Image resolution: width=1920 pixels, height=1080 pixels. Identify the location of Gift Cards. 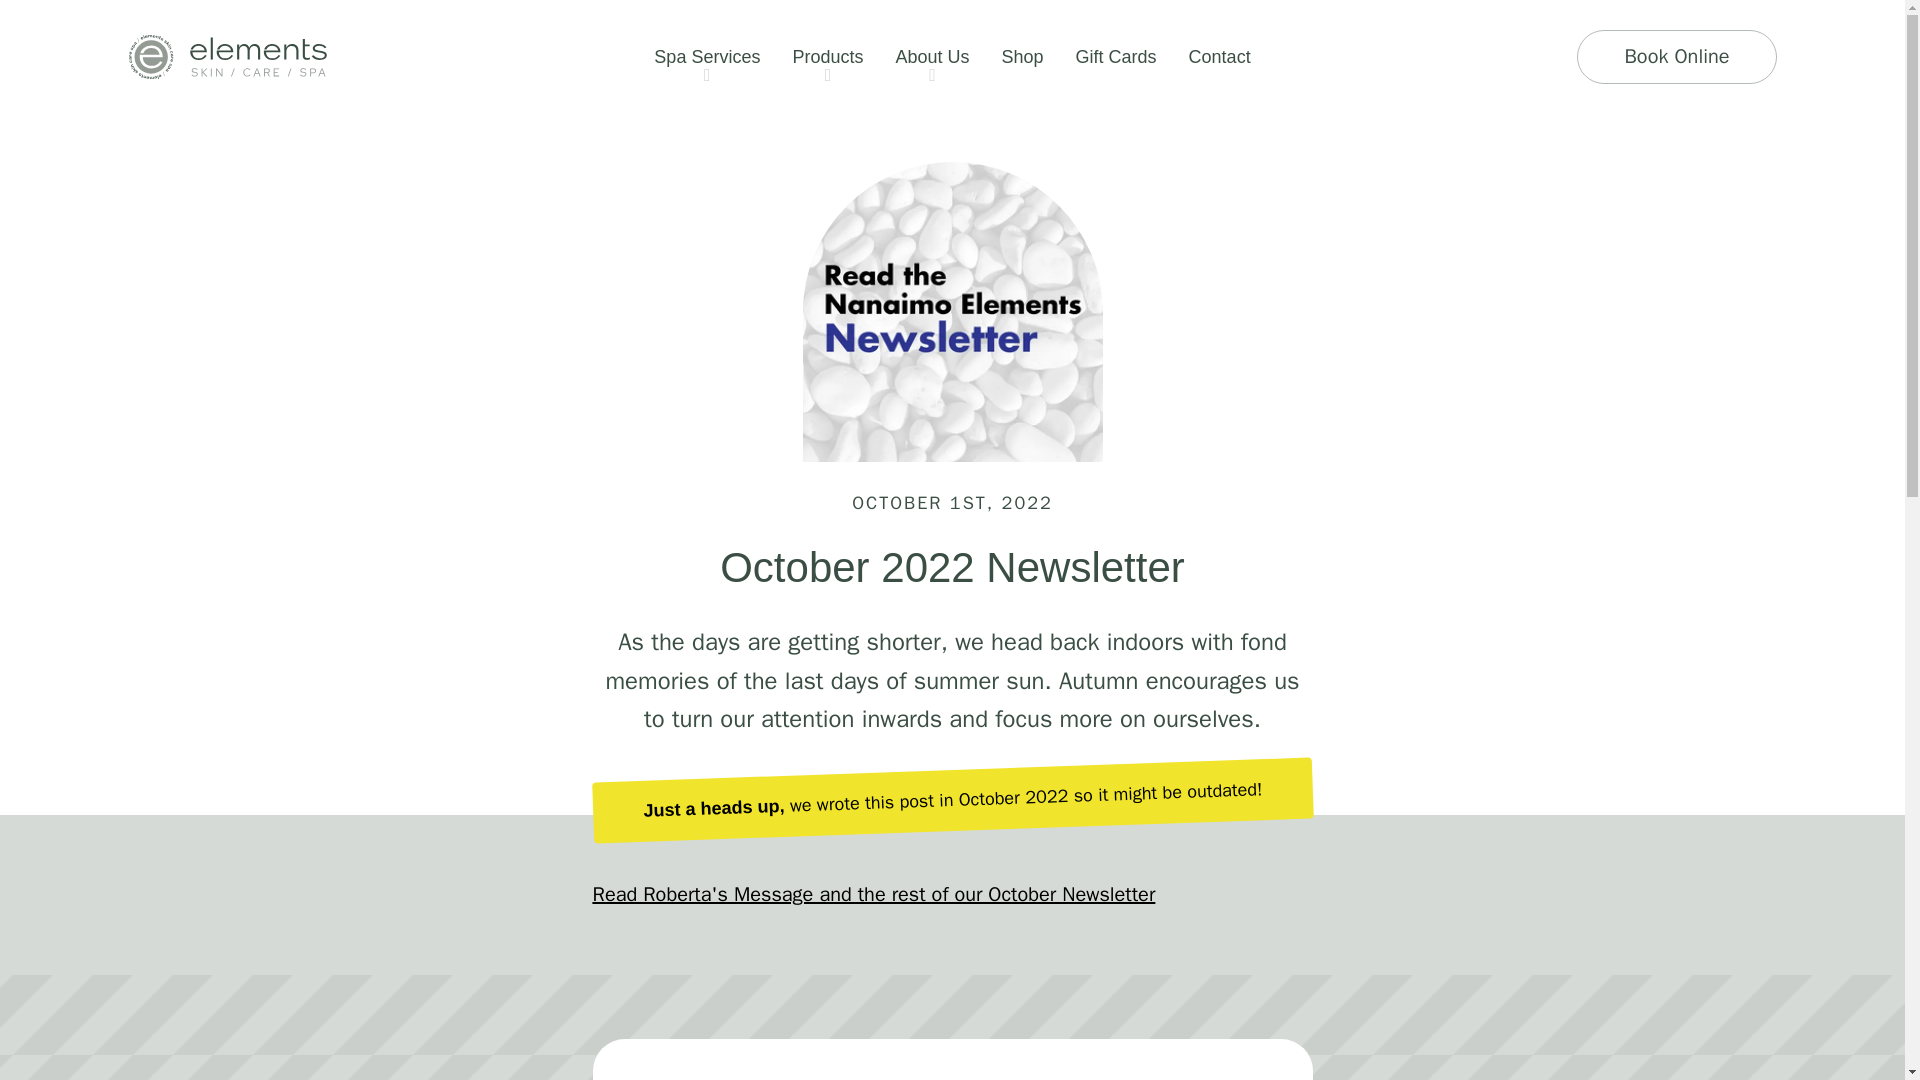
(1116, 57).